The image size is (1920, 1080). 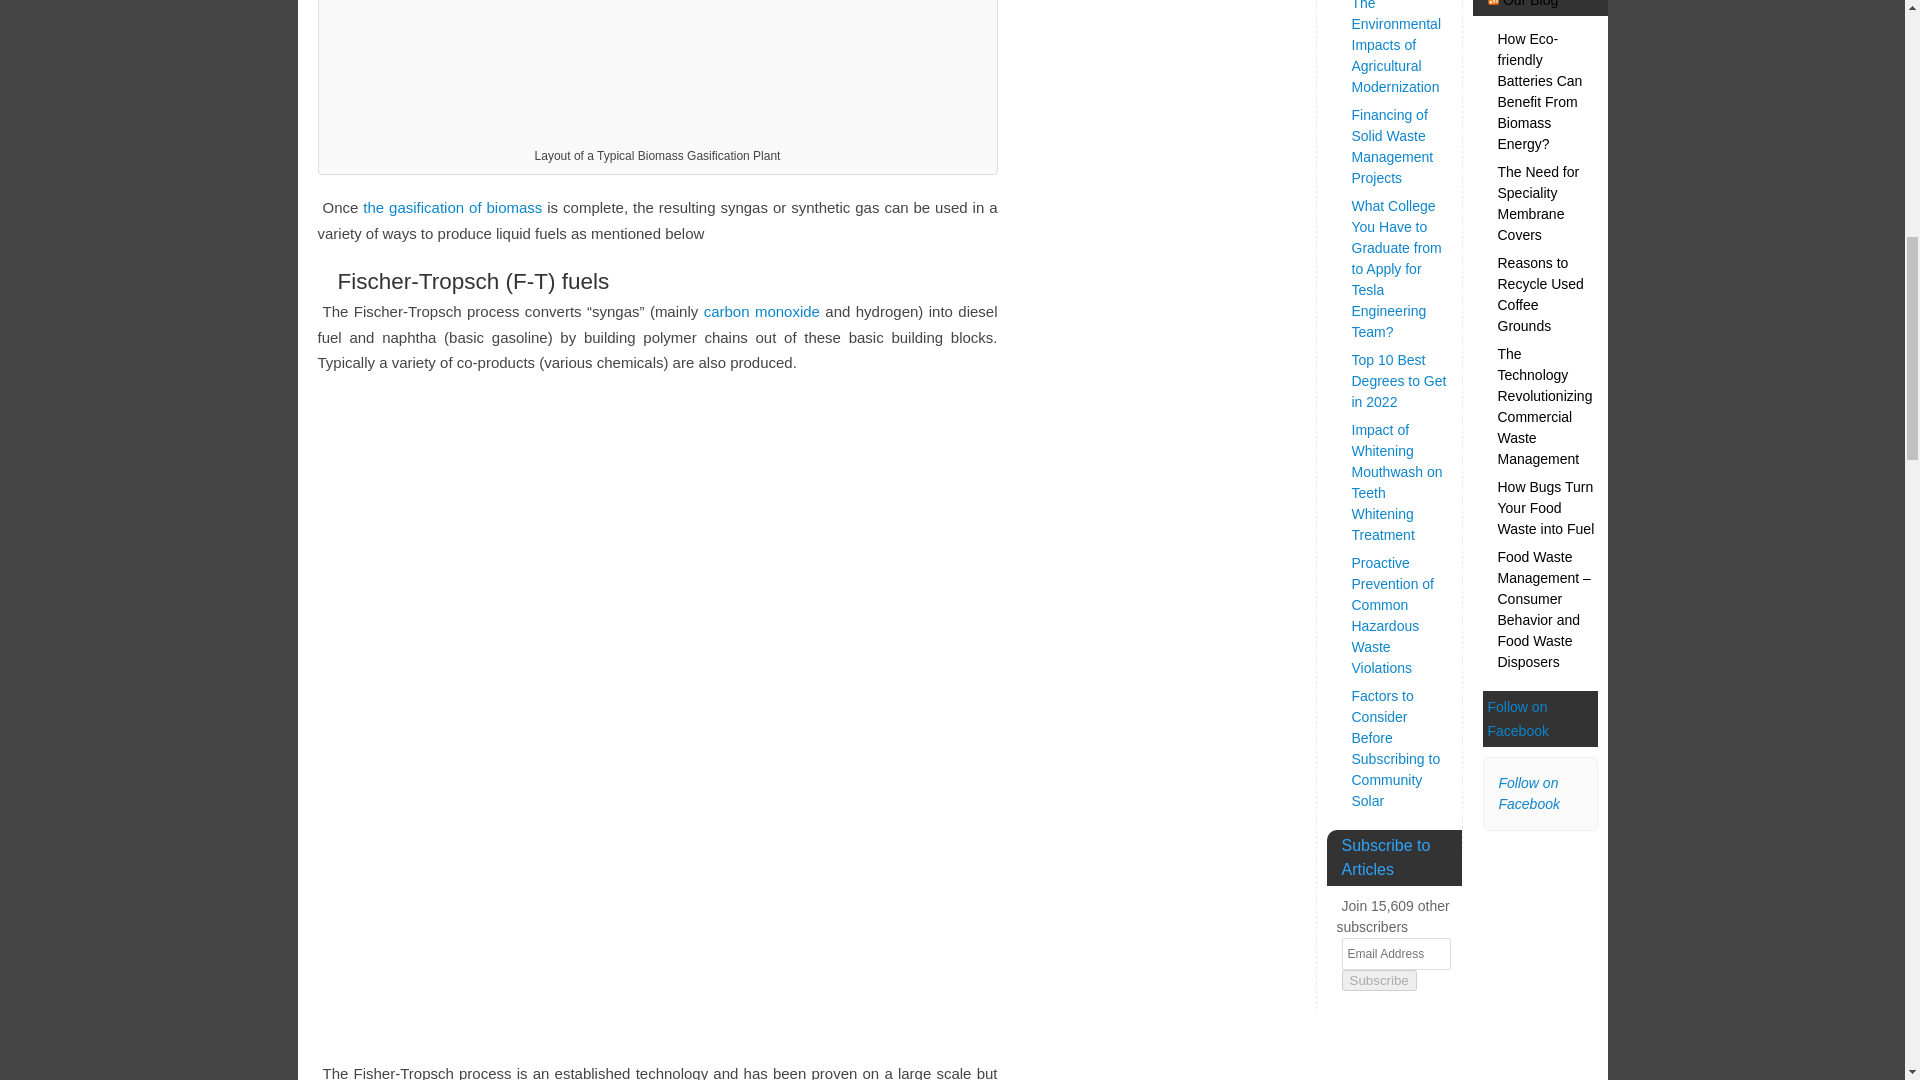 I want to click on carbon monoxide, so click(x=762, y=311).